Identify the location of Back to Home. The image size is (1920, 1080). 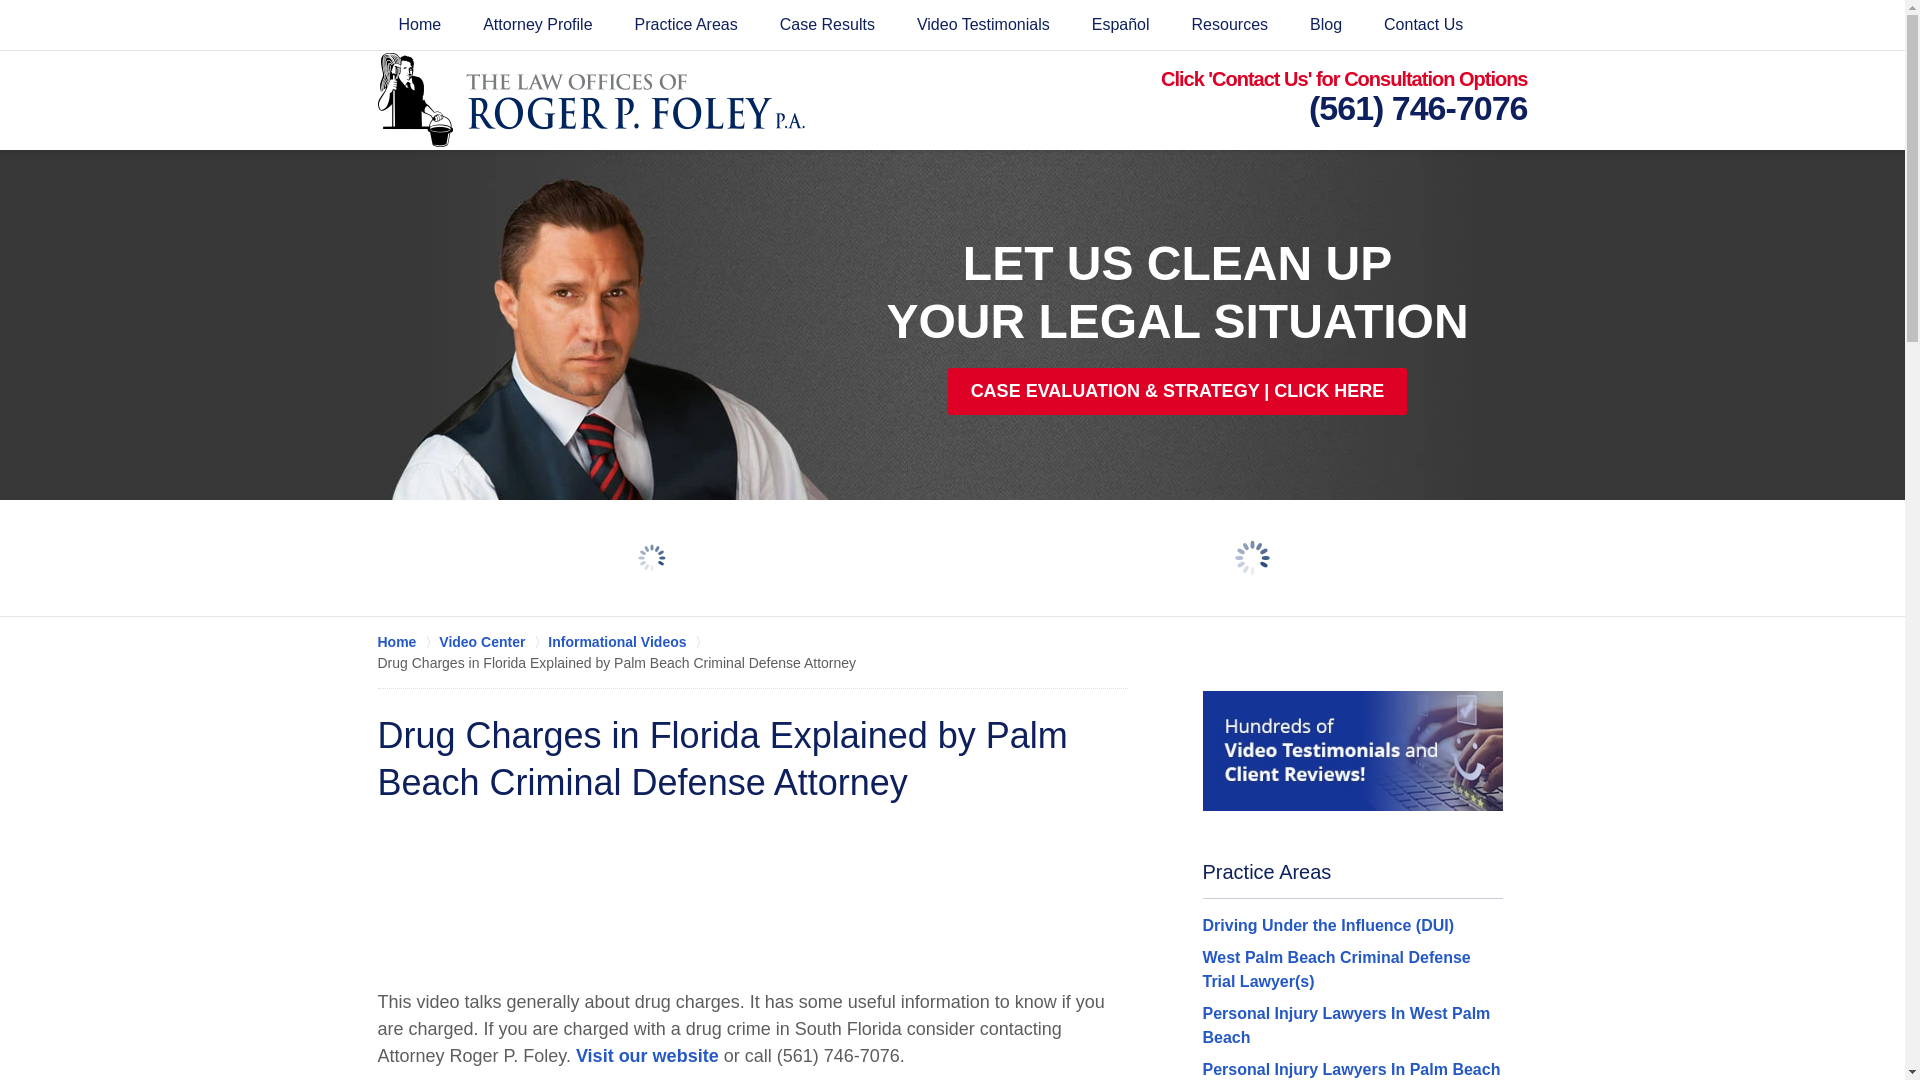
(591, 99).